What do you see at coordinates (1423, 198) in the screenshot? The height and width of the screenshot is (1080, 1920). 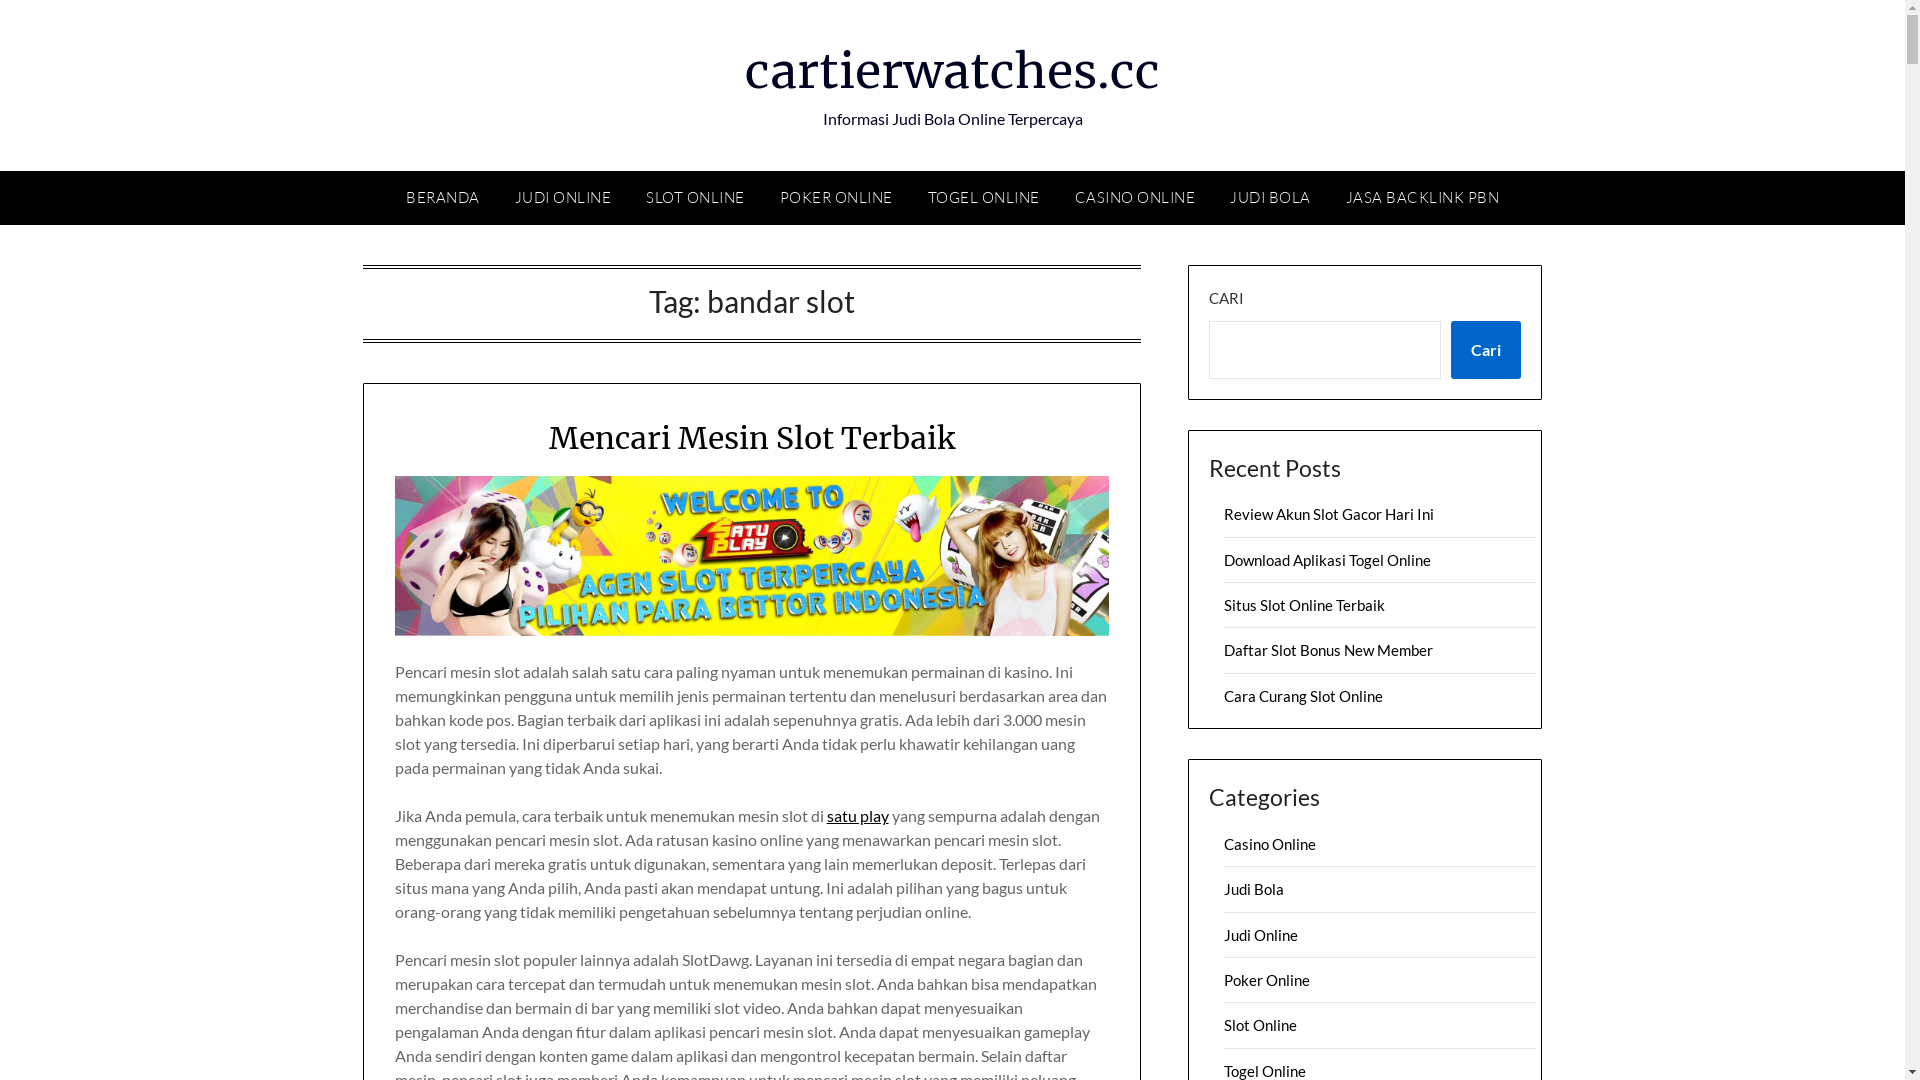 I see `JASA BACKLINK PBN` at bounding box center [1423, 198].